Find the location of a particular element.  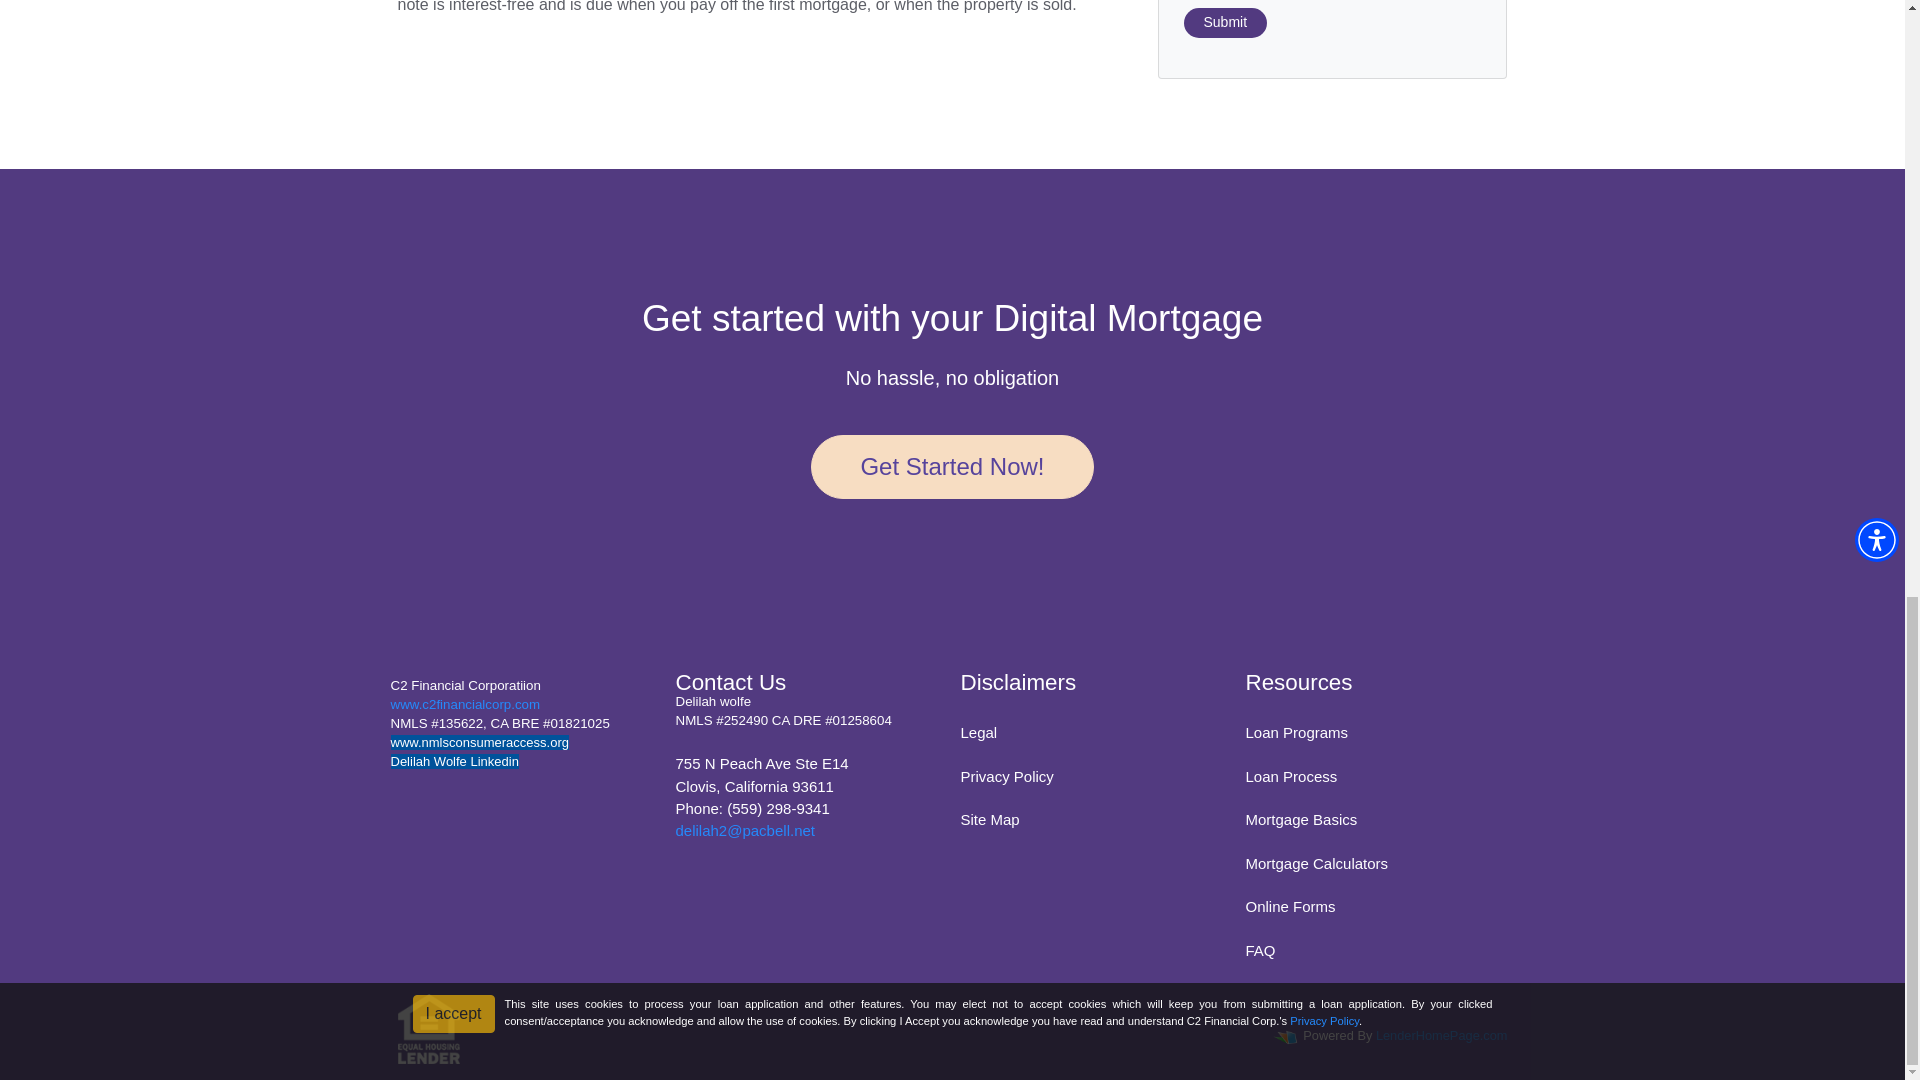

FAQ is located at coordinates (1261, 950).